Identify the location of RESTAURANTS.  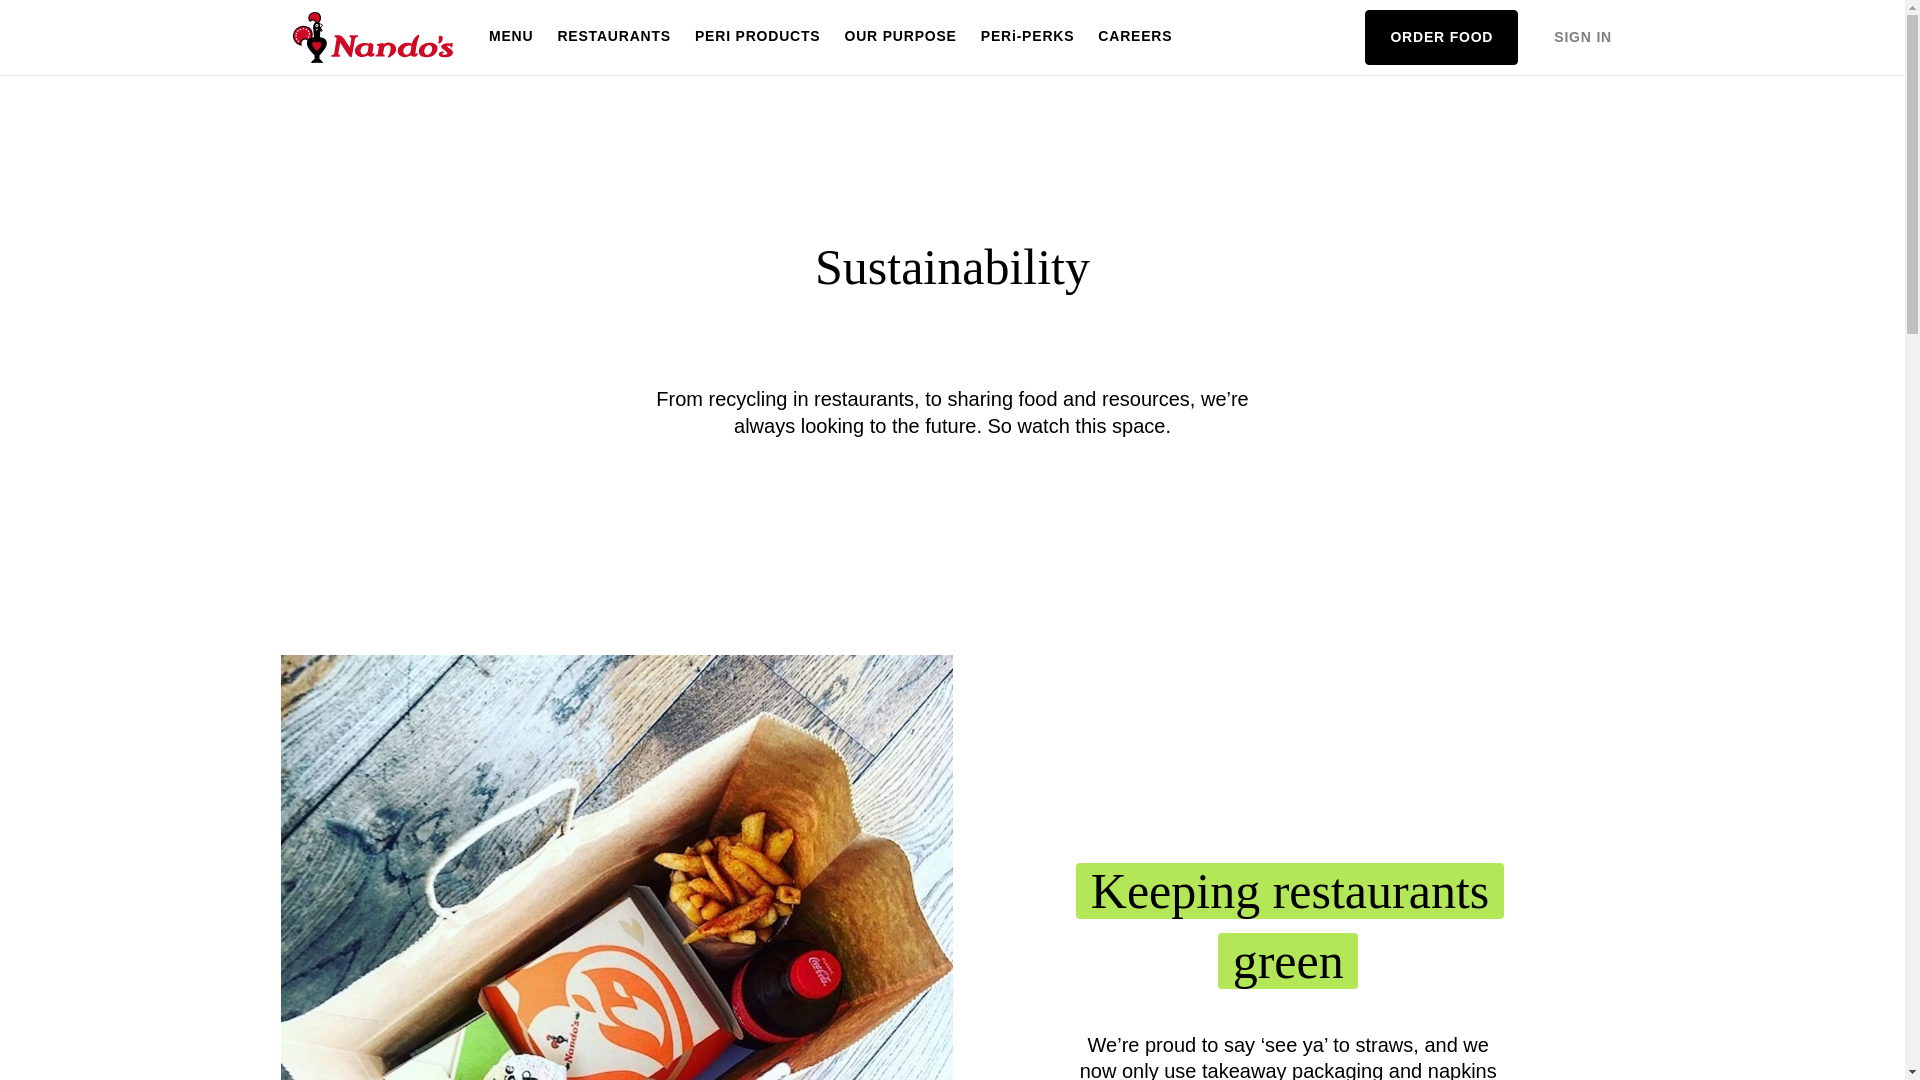
(614, 37).